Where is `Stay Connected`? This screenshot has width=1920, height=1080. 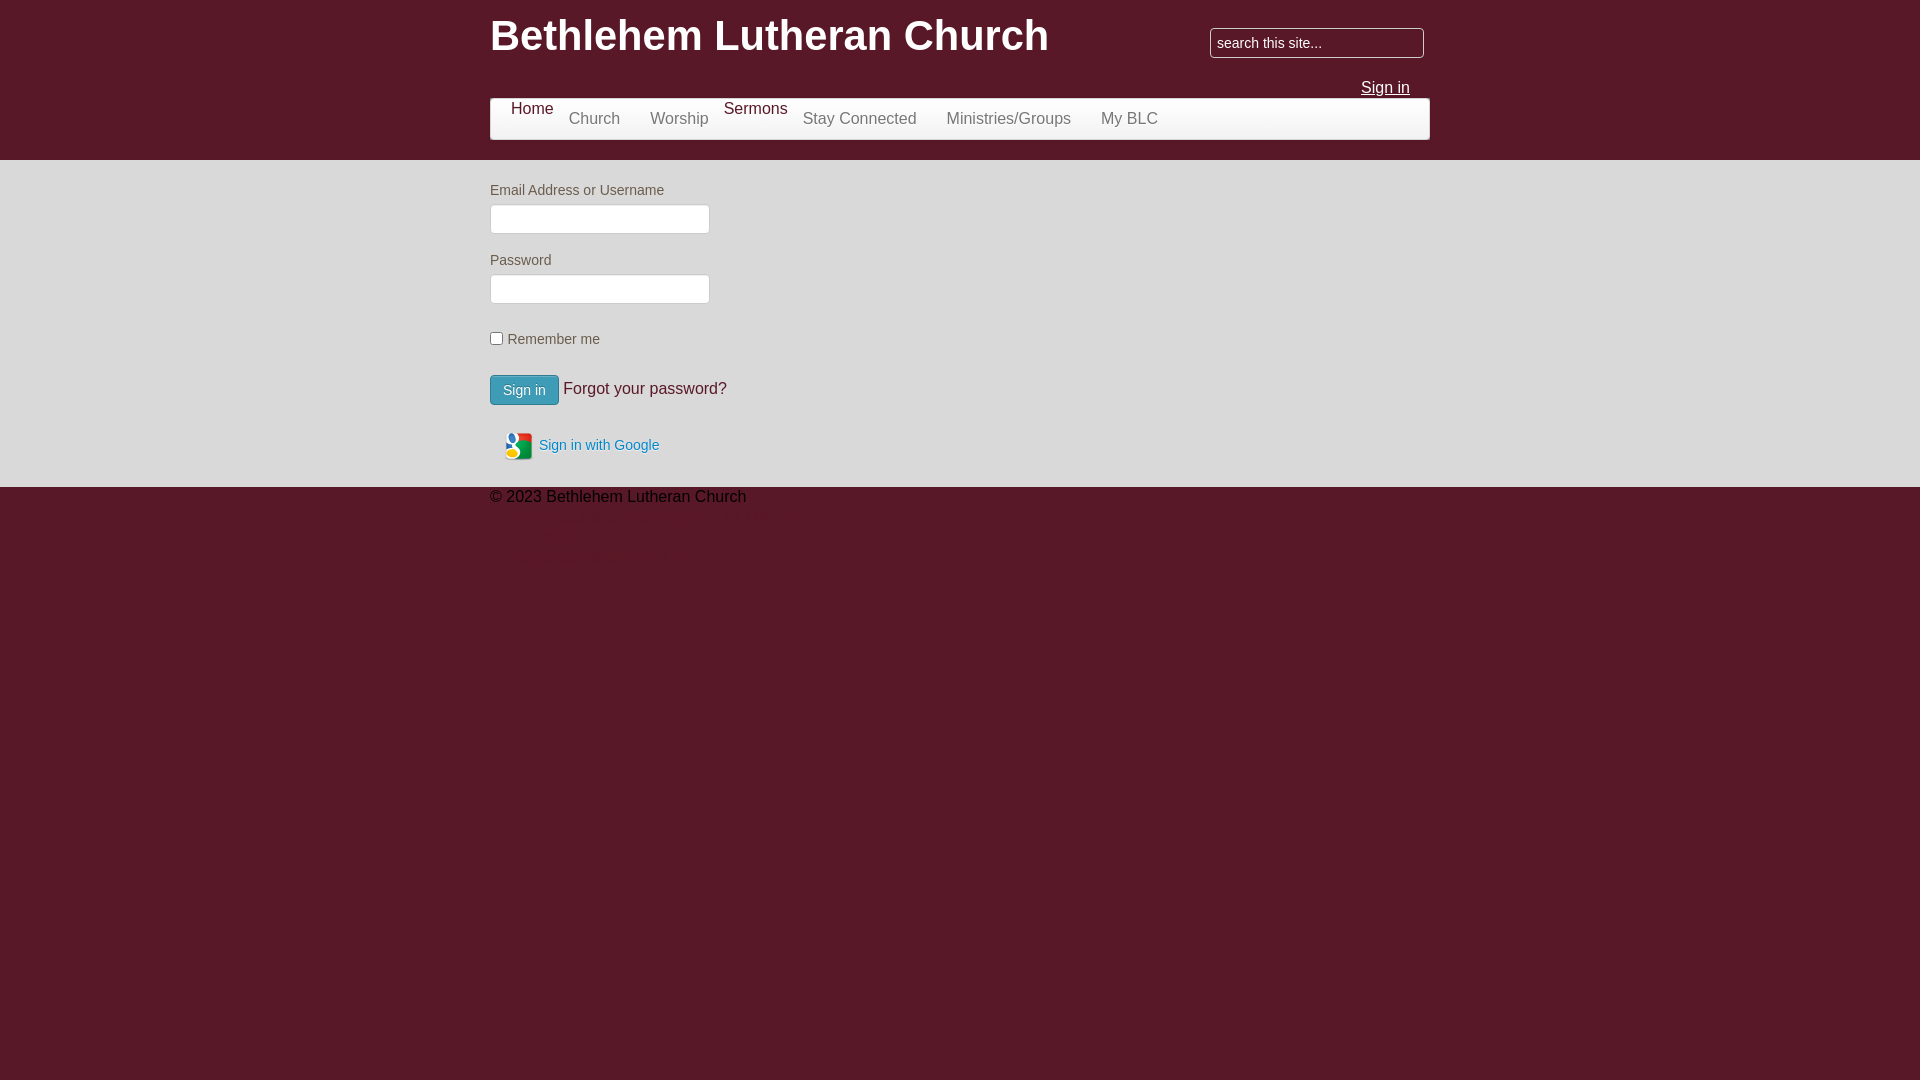
Stay Connected is located at coordinates (860, 119).